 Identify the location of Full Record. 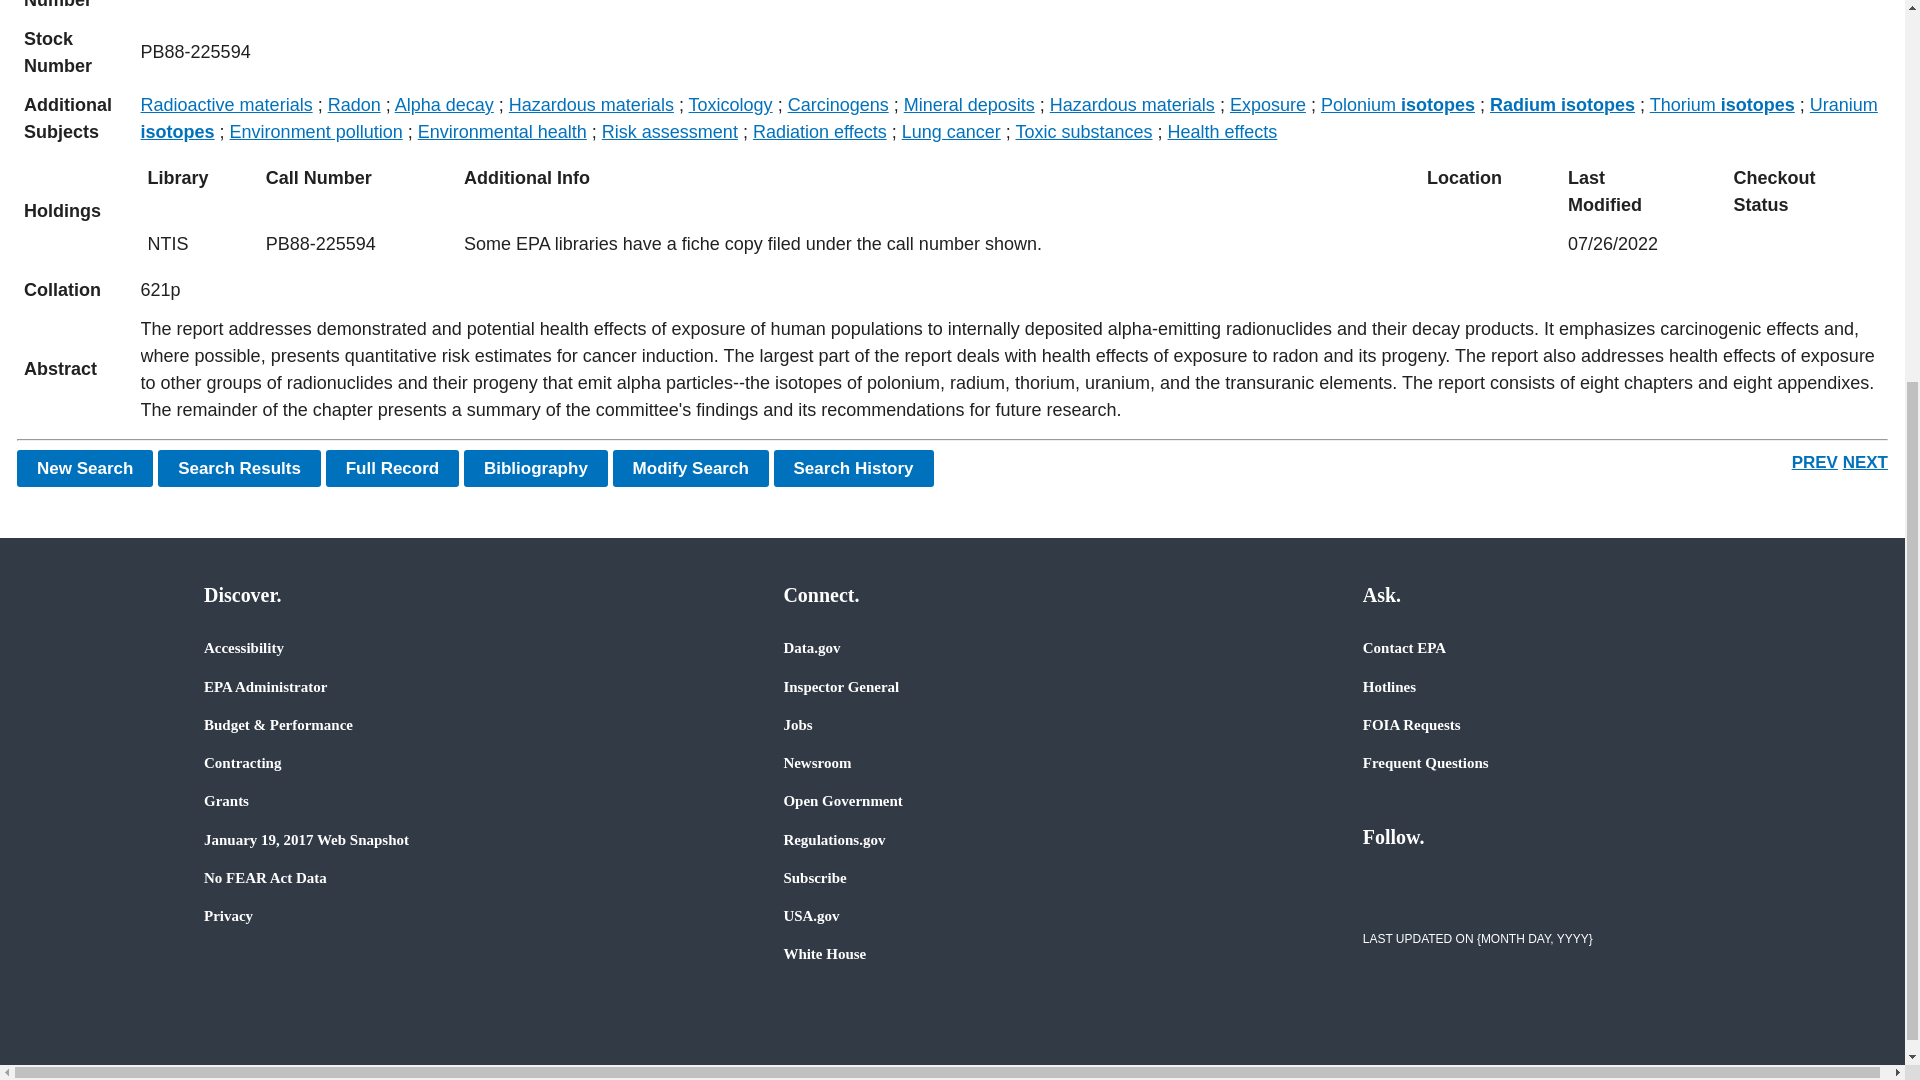
(393, 468).